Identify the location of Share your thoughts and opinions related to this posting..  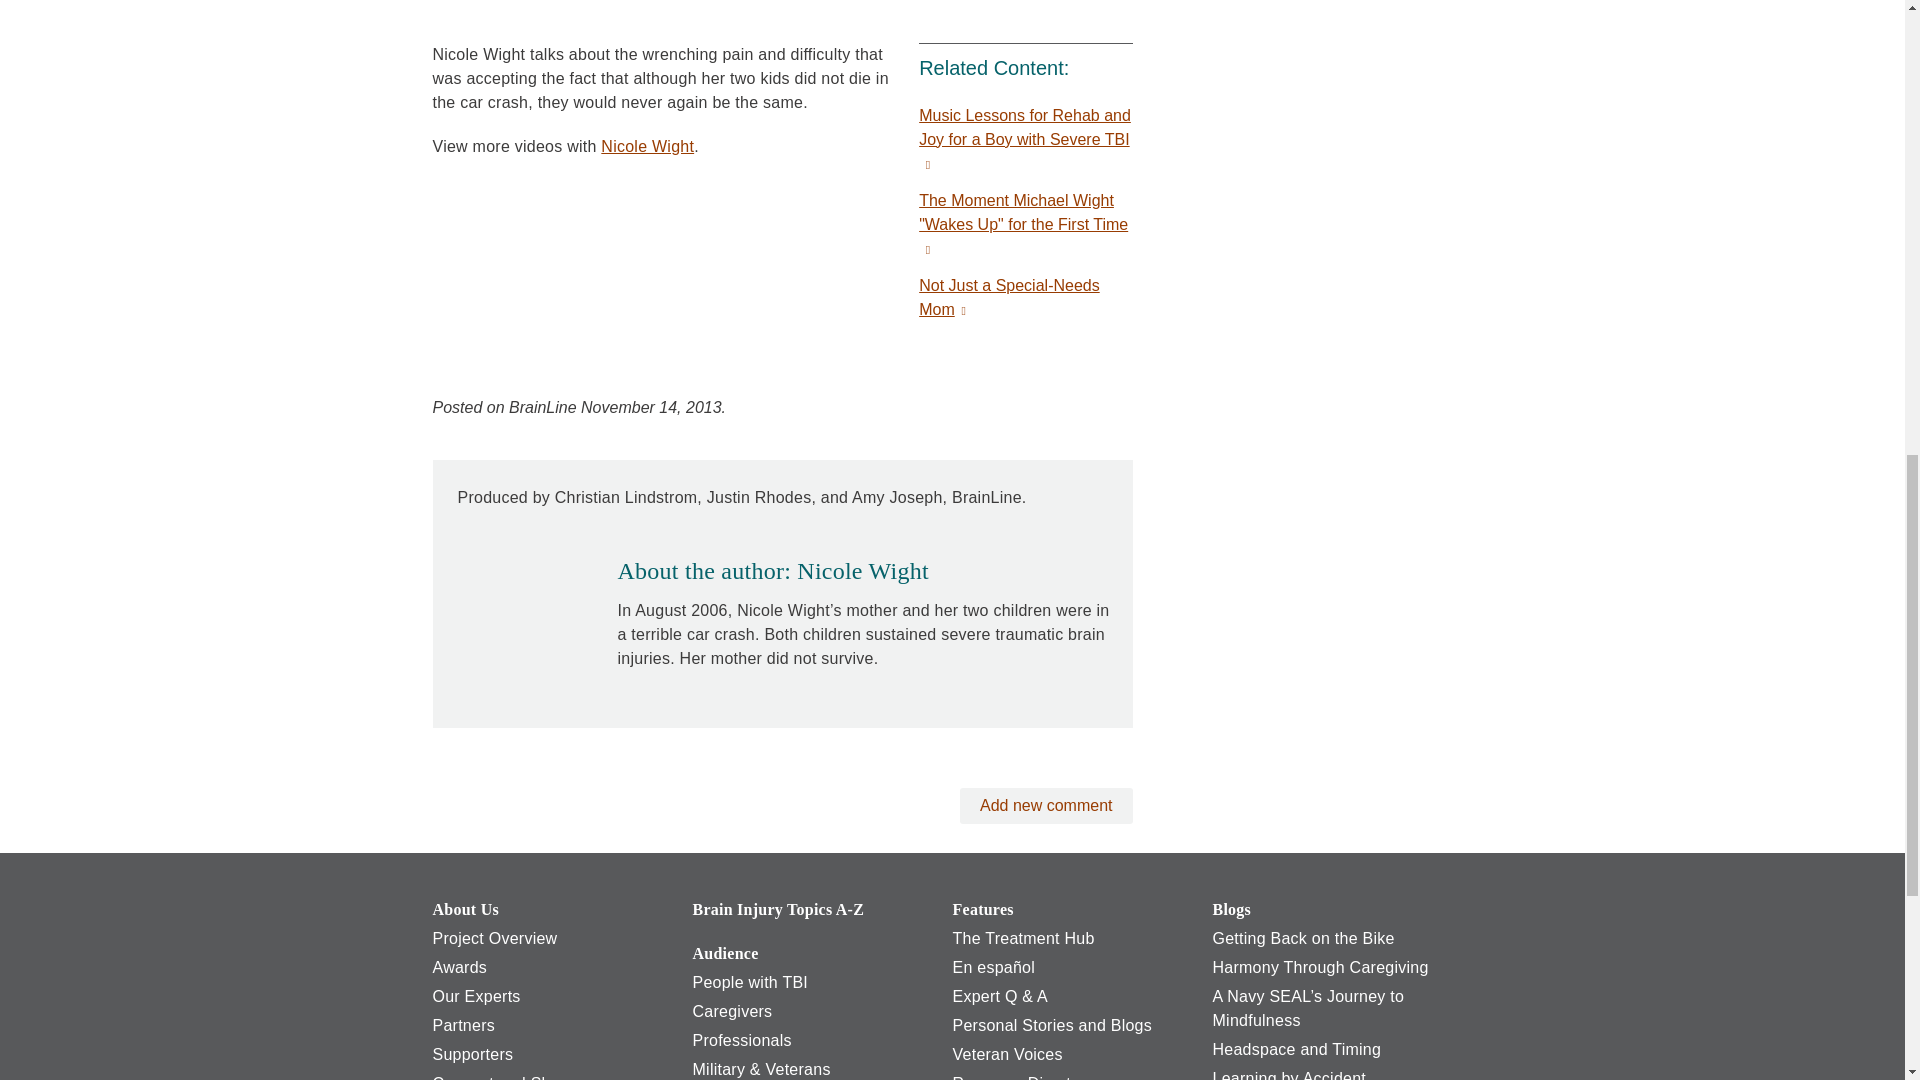
(1046, 806).